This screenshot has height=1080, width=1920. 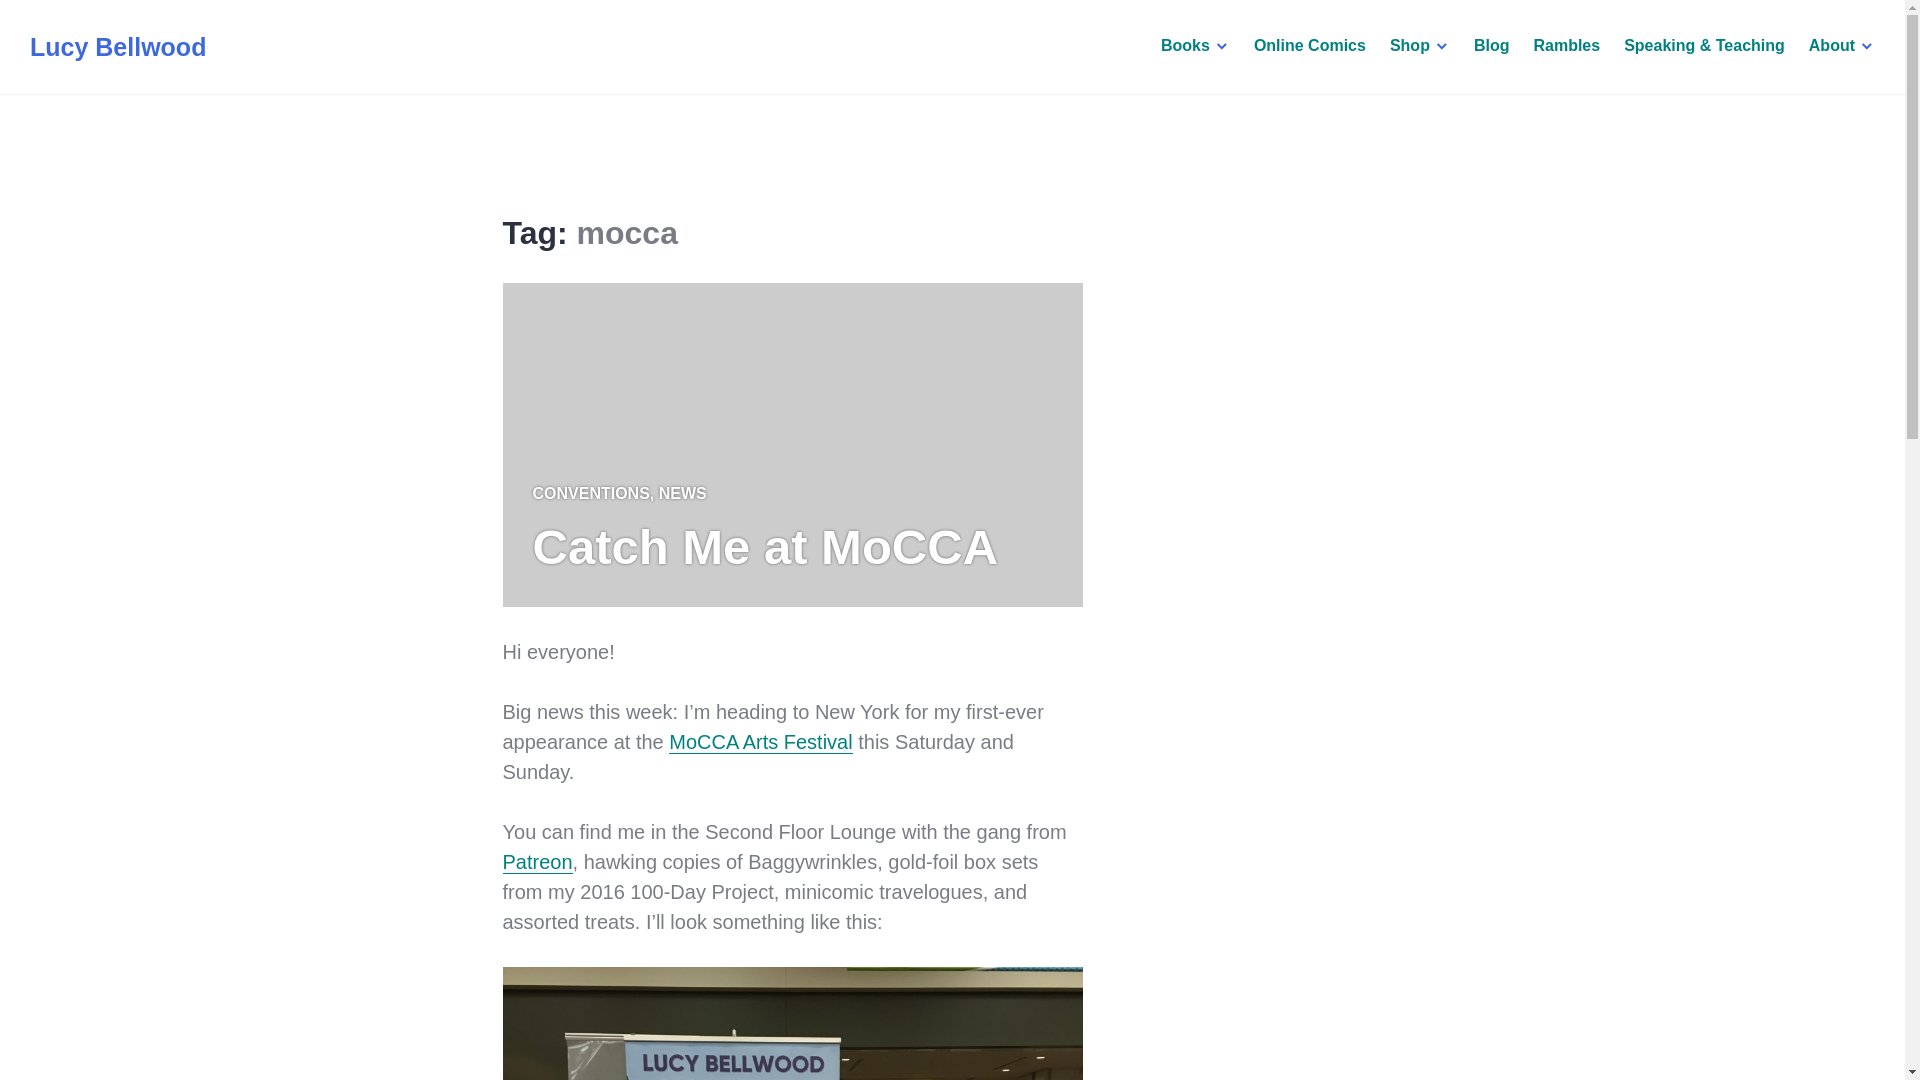 I want to click on Blog, so click(x=1492, y=46).